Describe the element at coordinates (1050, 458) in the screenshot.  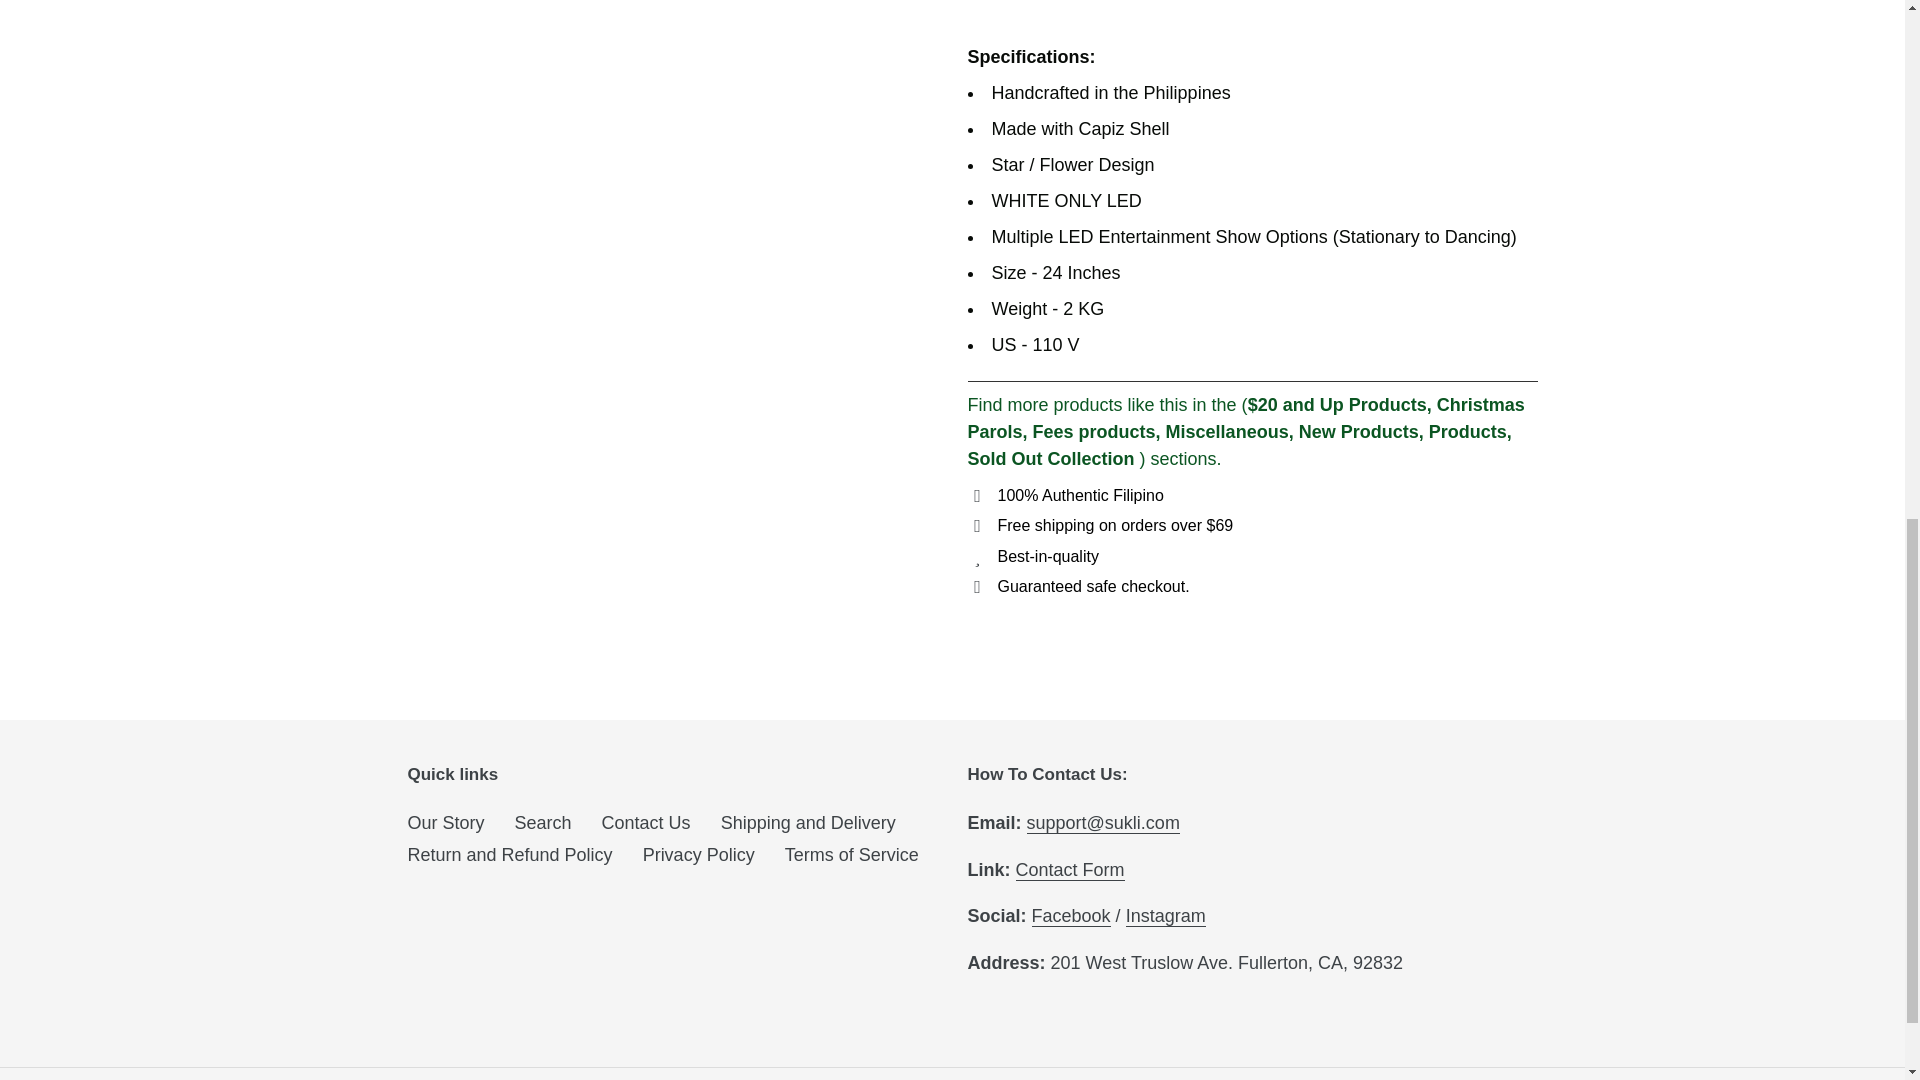
I see `Sold Out Collection` at that location.